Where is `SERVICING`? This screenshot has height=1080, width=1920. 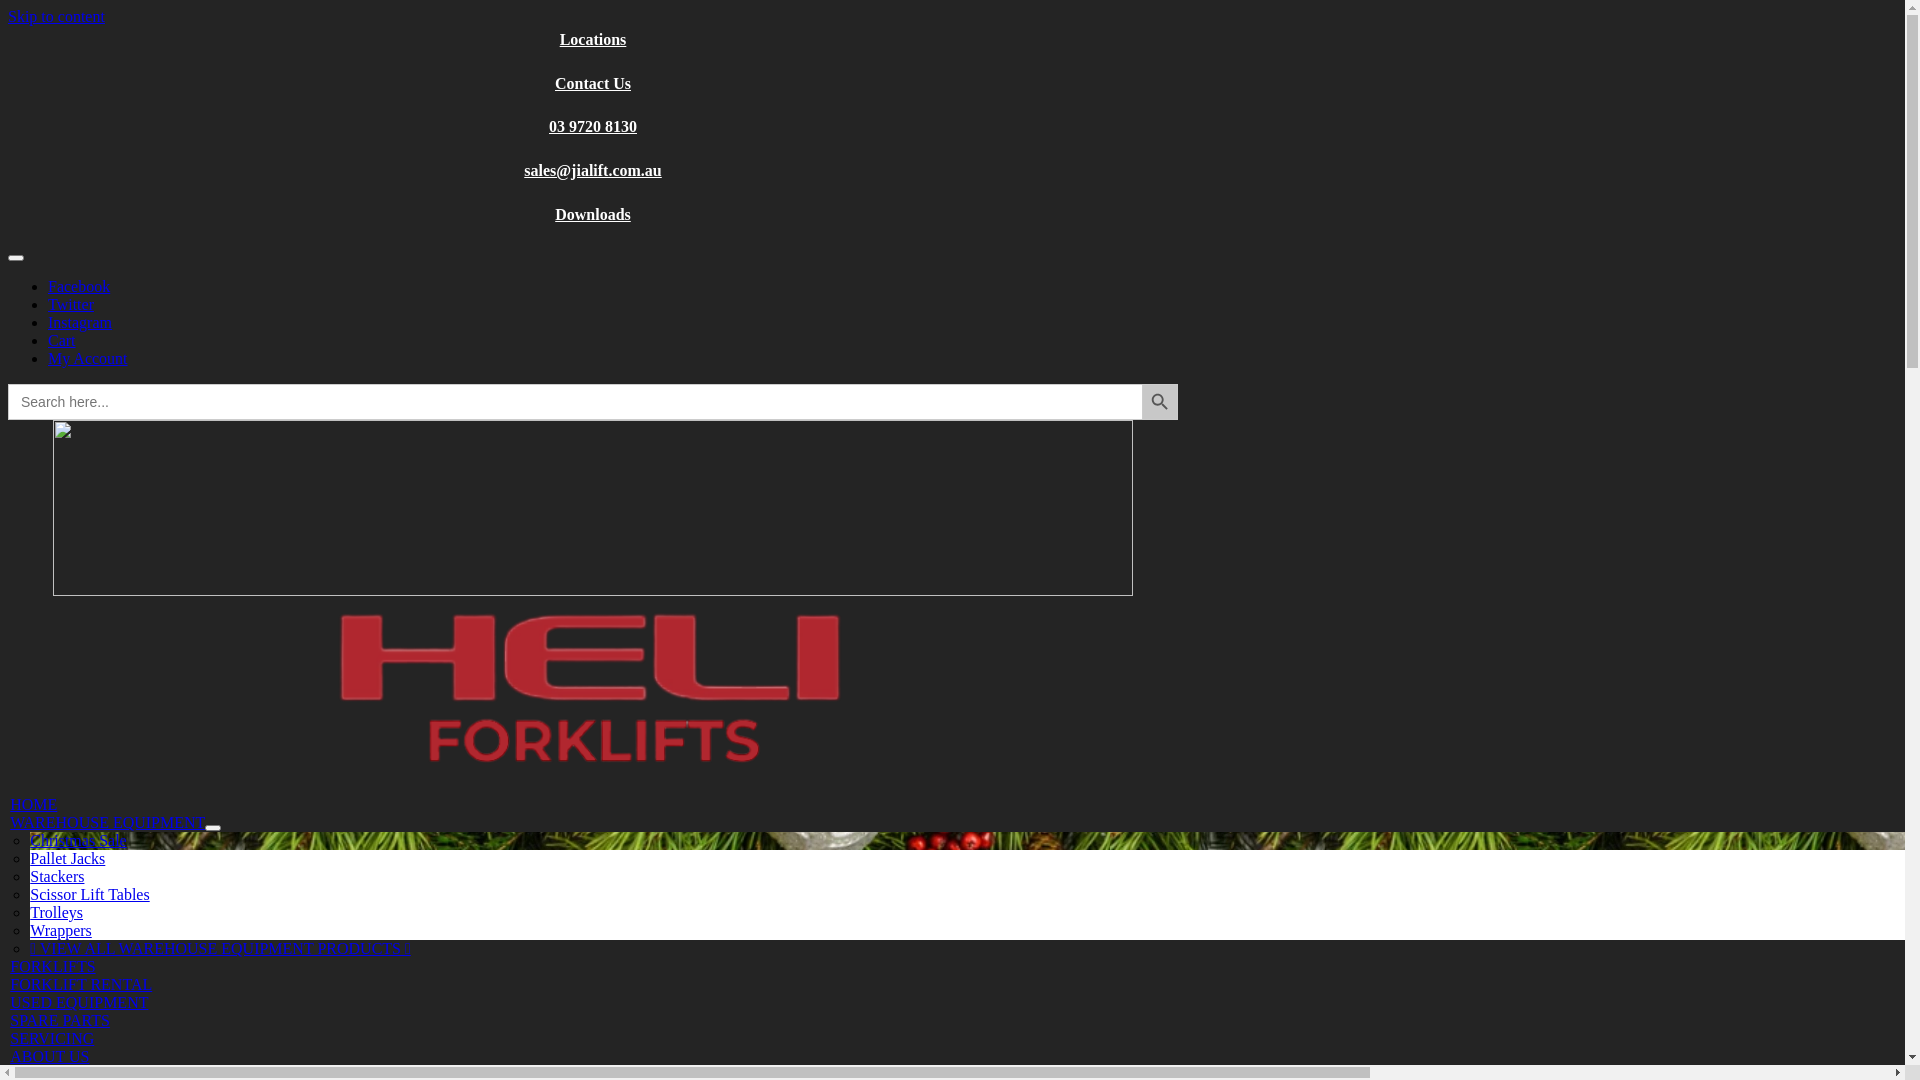 SERVICING is located at coordinates (52, 1038).